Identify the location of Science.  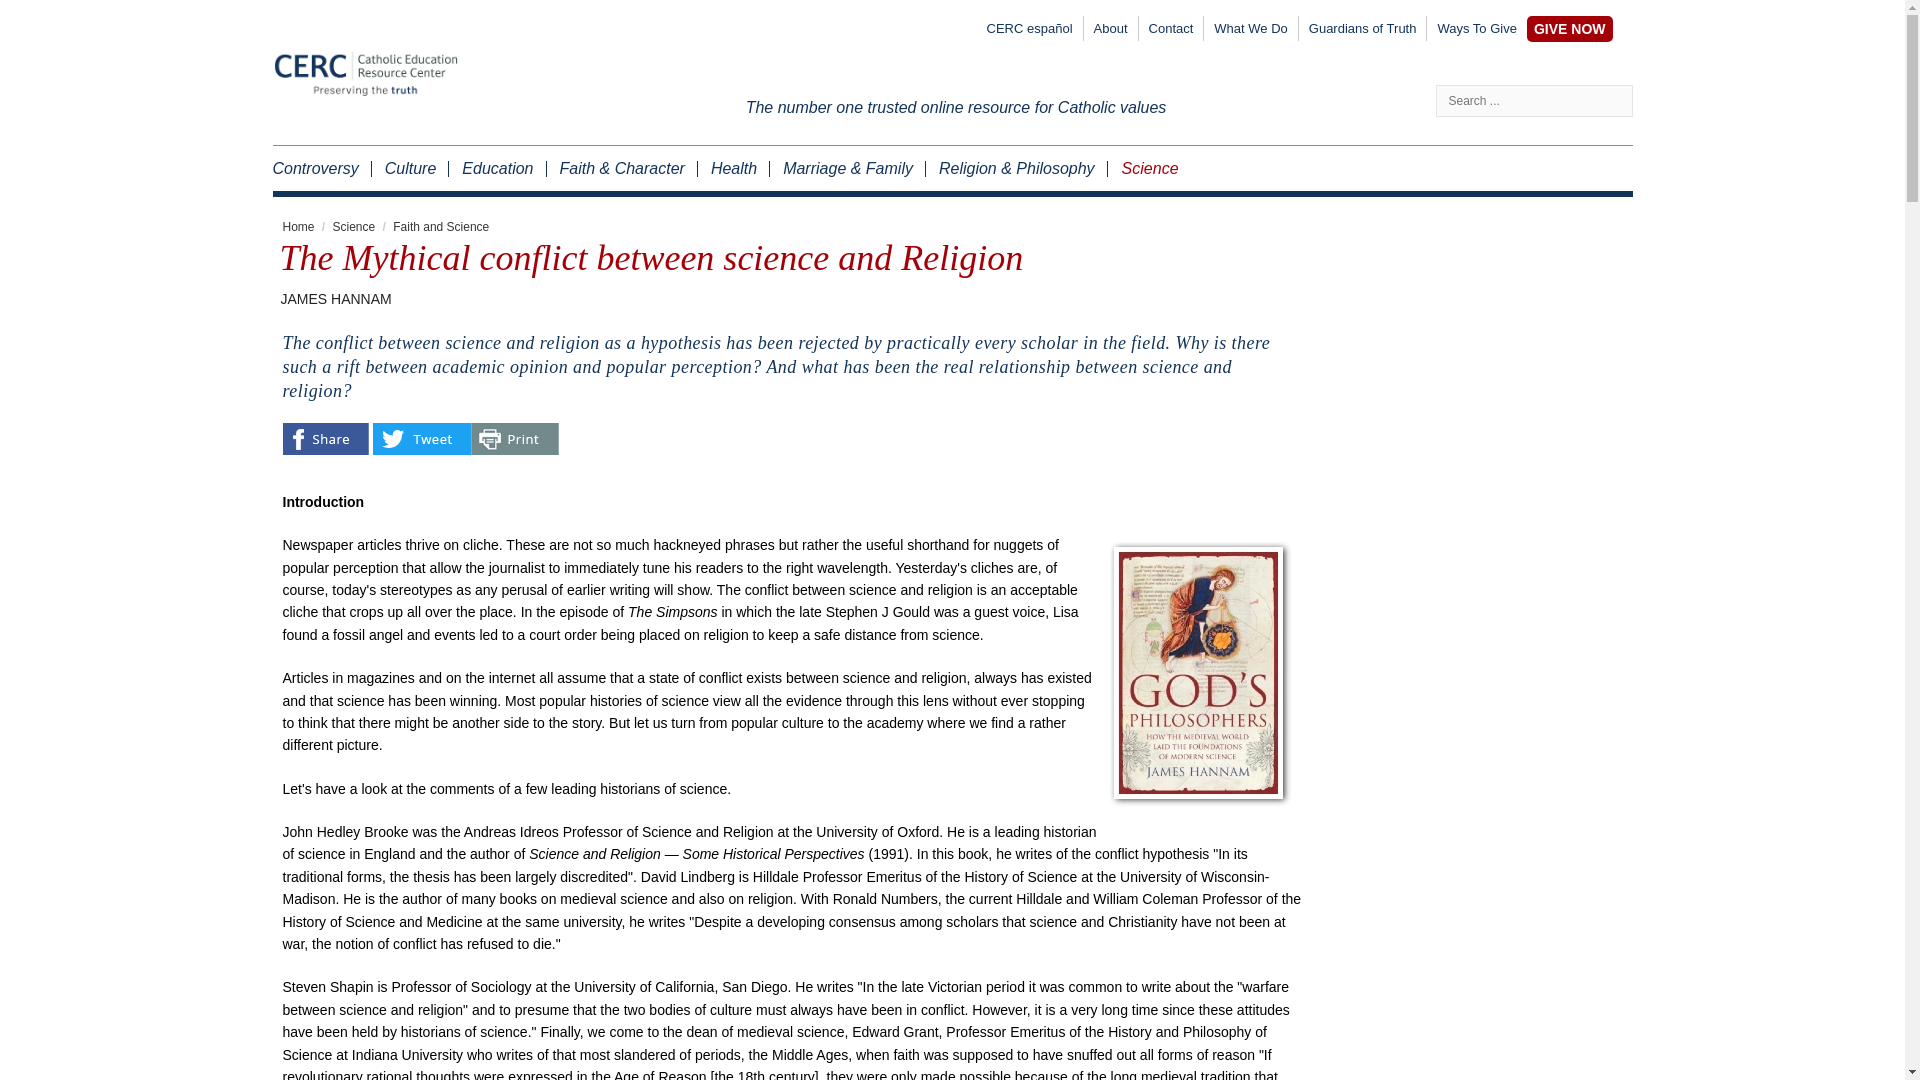
(1142, 168).